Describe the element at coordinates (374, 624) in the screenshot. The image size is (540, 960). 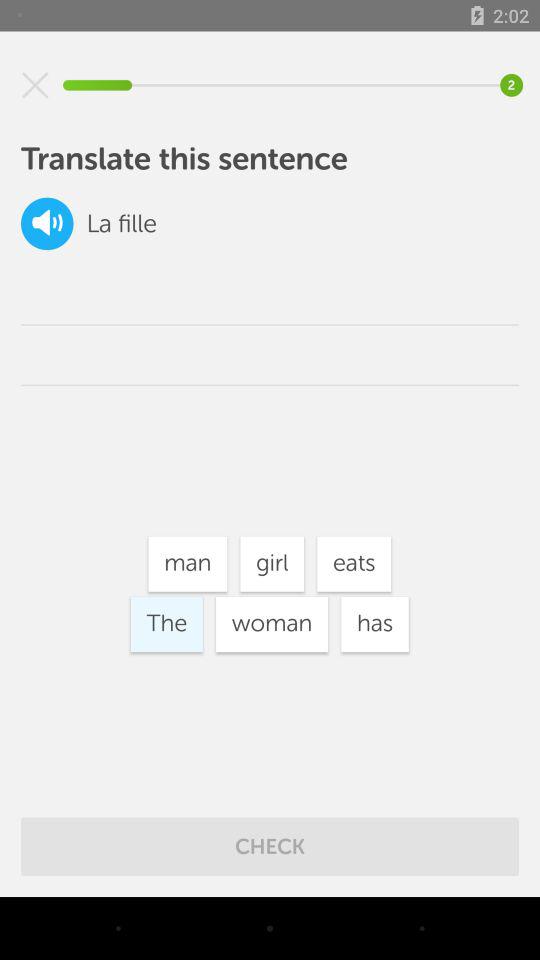
I see `press the icon below the eats item` at that location.